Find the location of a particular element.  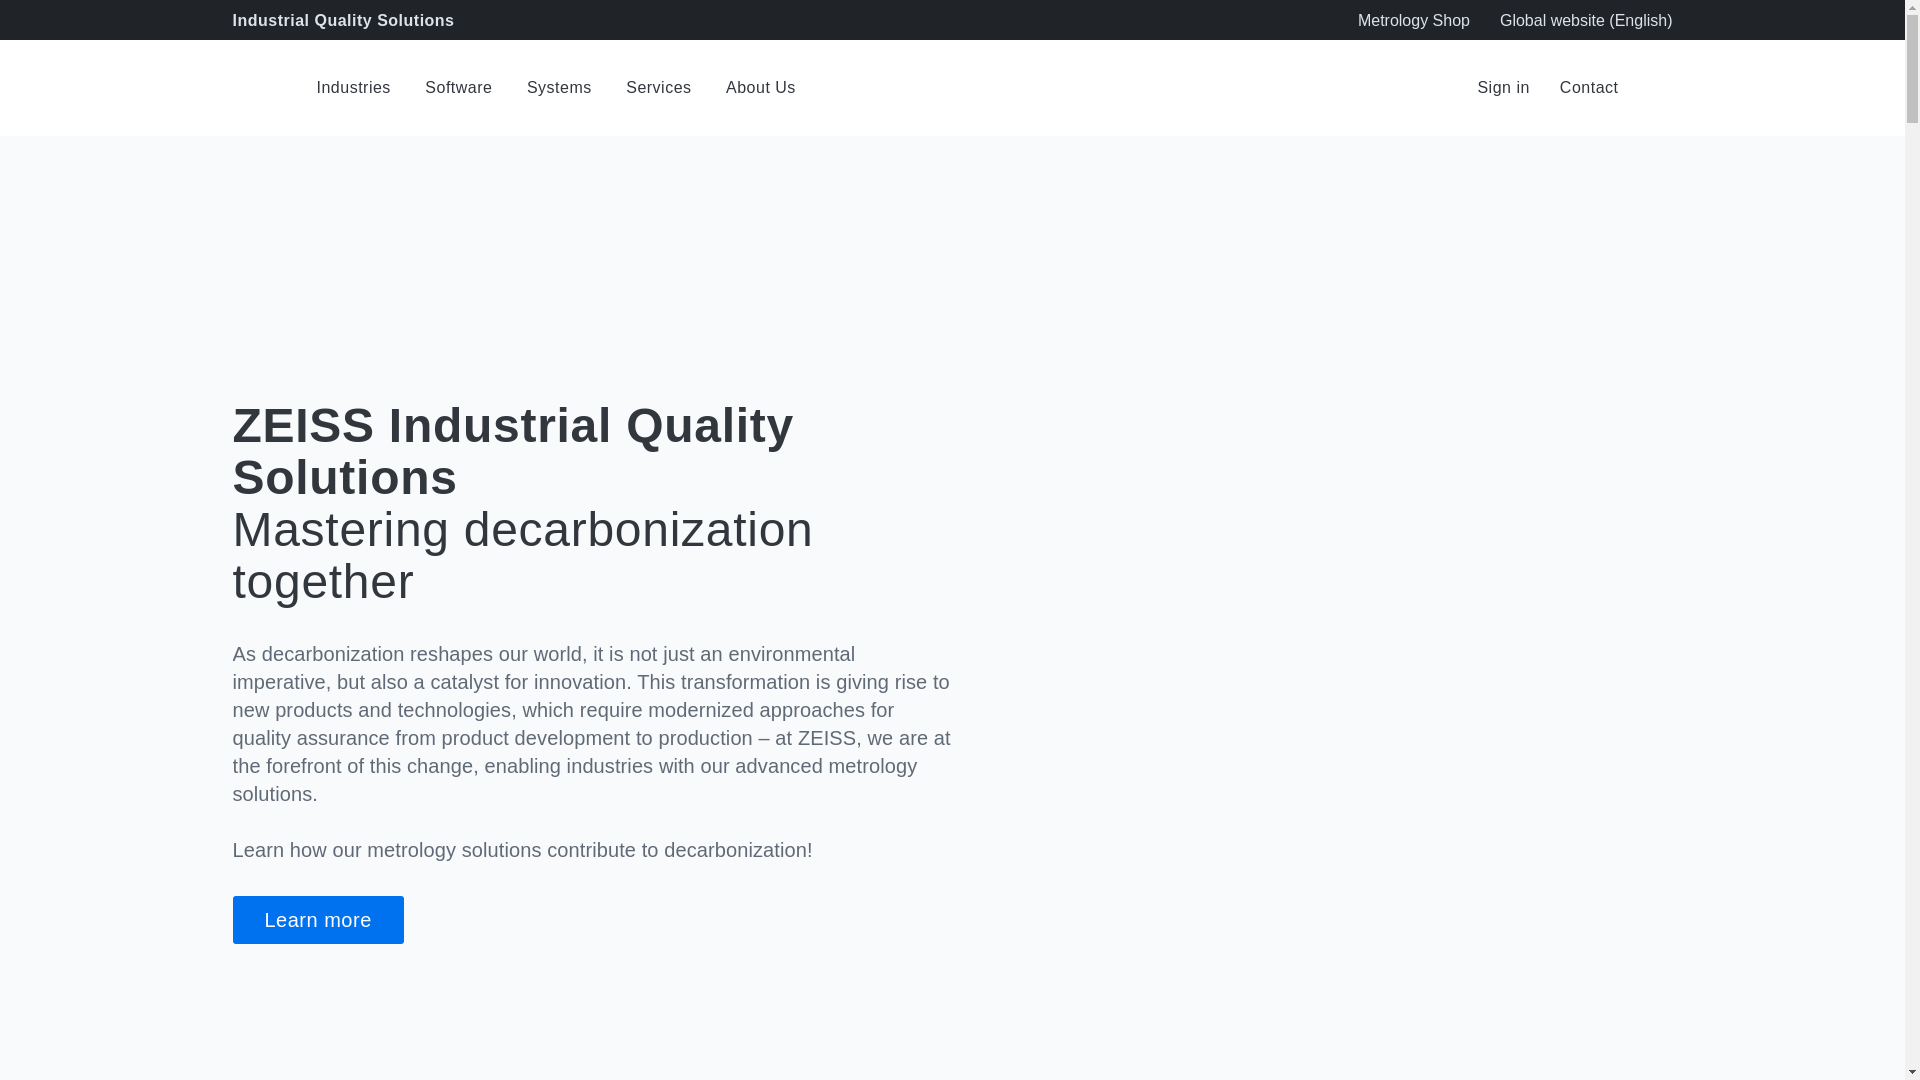

Systems is located at coordinates (558, 88).